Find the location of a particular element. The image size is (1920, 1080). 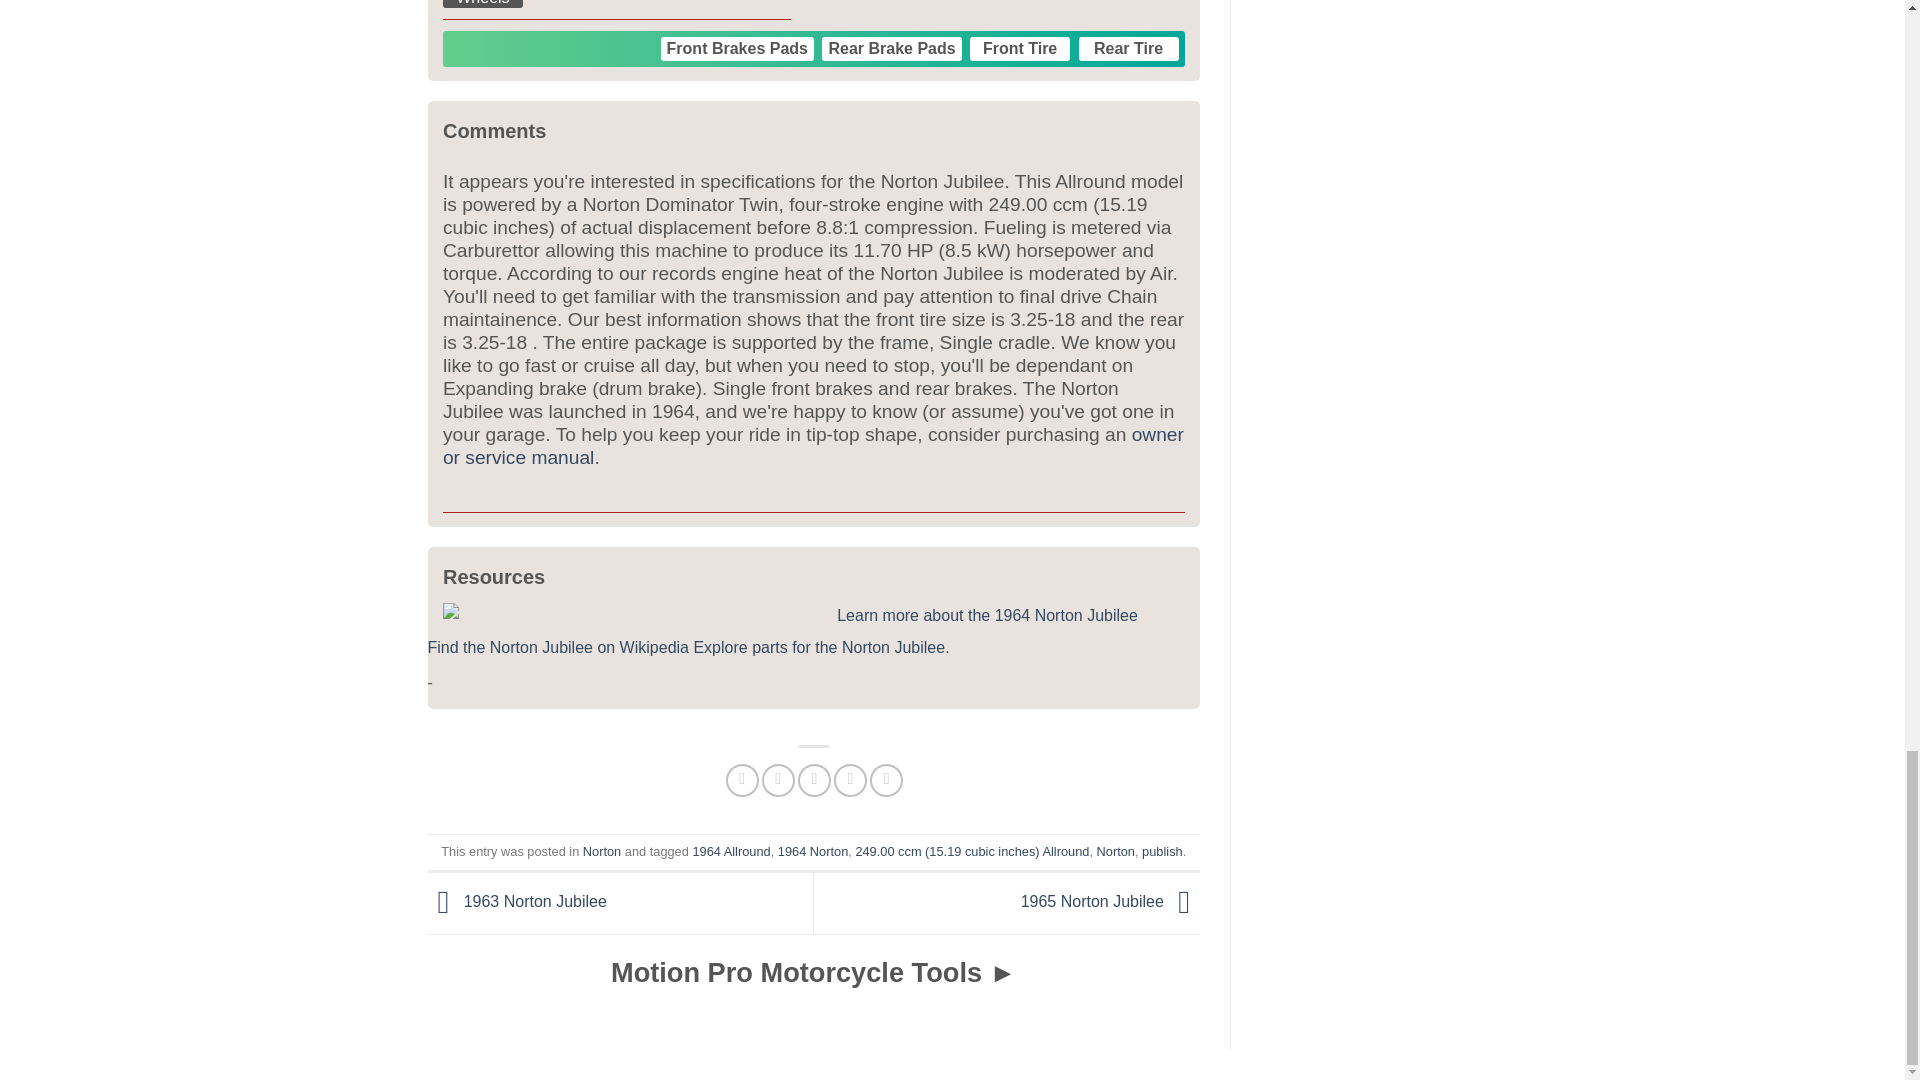

Rear Brake Pads is located at coordinates (891, 48).